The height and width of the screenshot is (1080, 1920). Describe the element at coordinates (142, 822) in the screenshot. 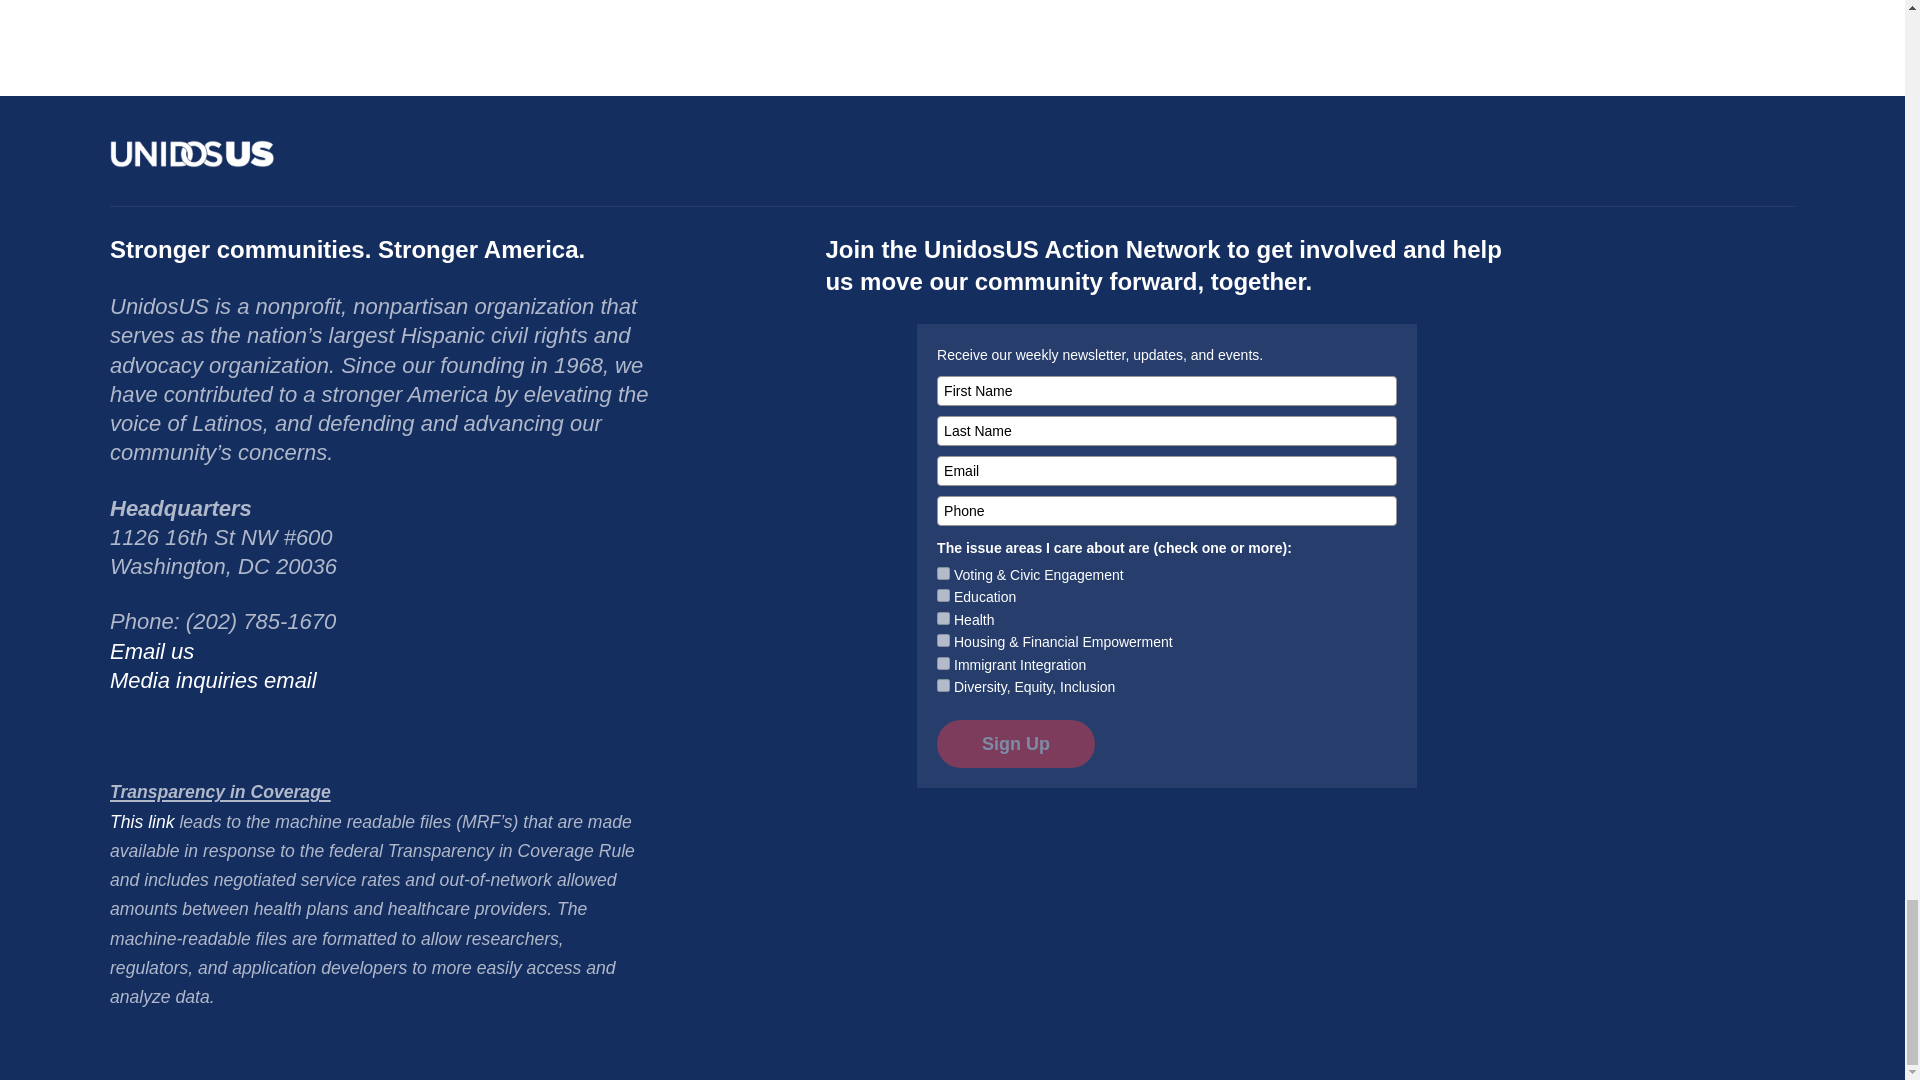

I see `This link` at that location.